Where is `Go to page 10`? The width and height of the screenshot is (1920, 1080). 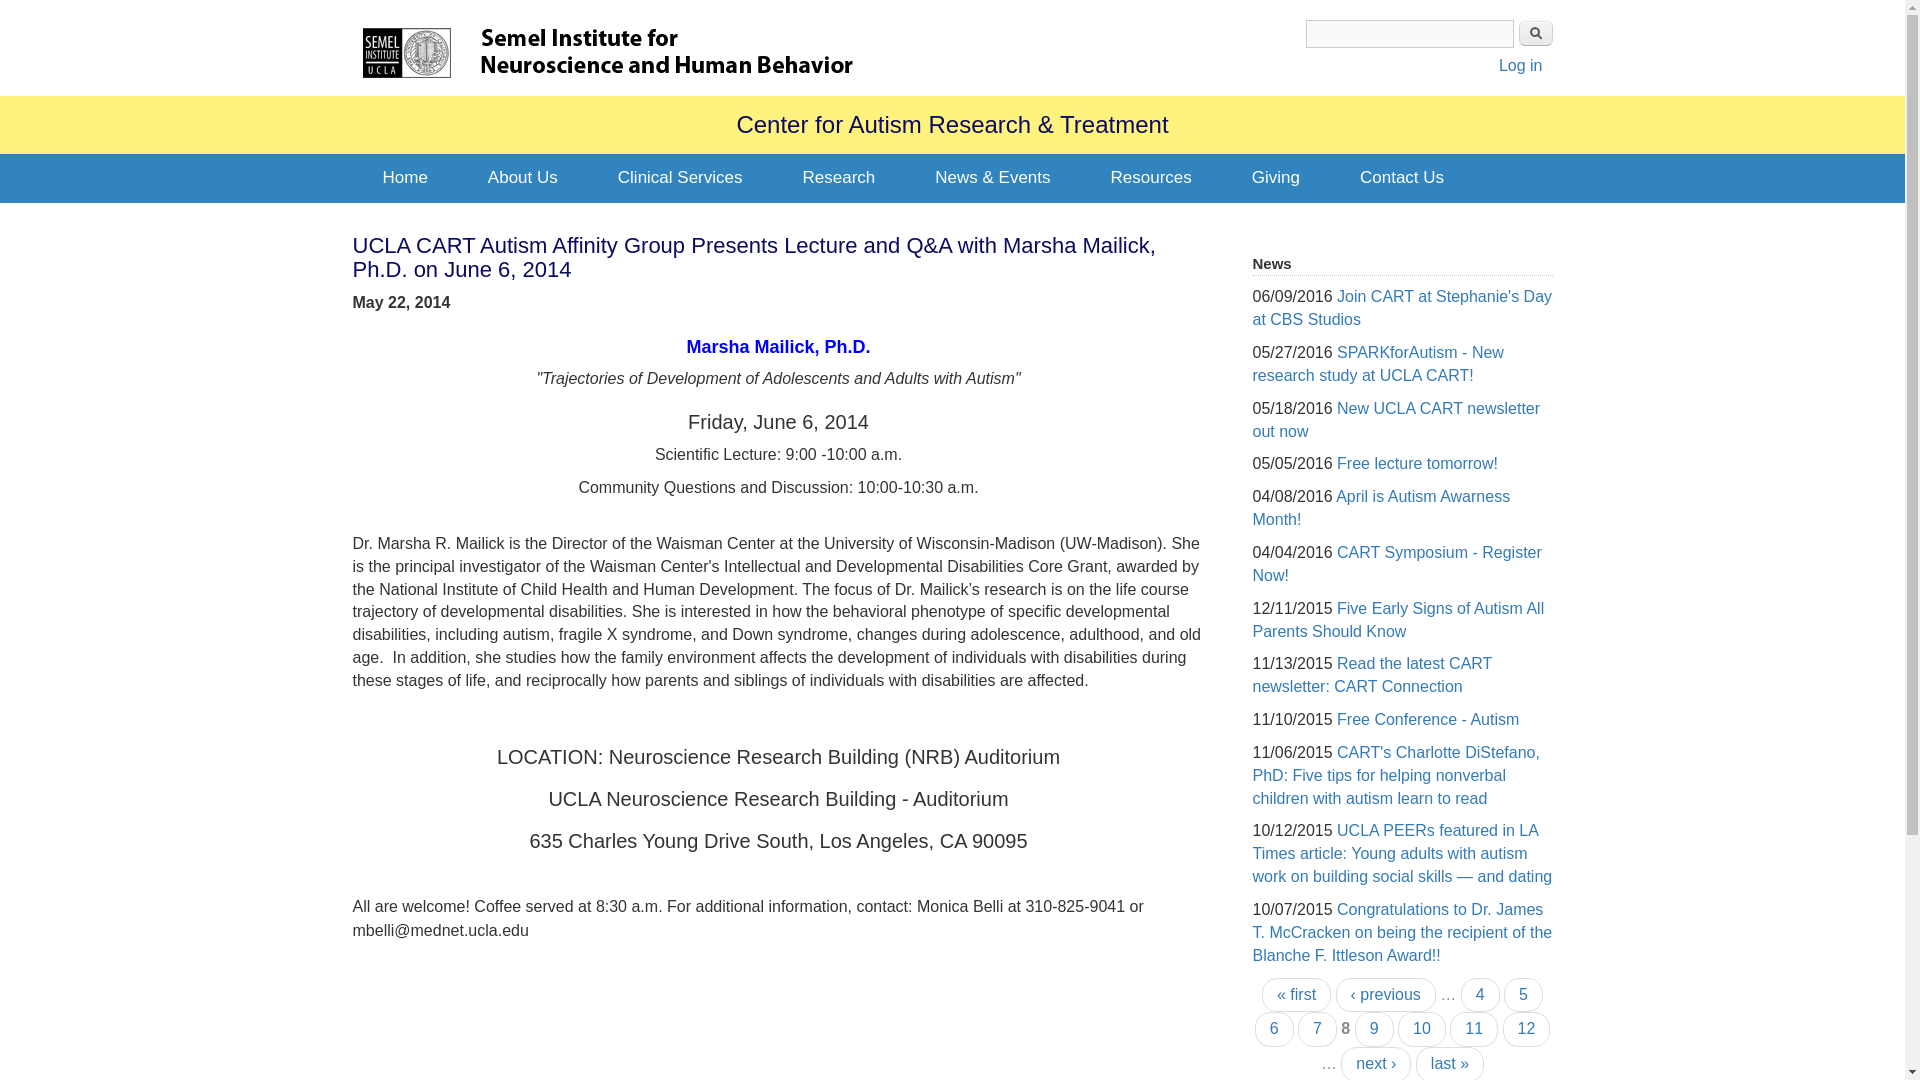 Go to page 10 is located at coordinates (1421, 1028).